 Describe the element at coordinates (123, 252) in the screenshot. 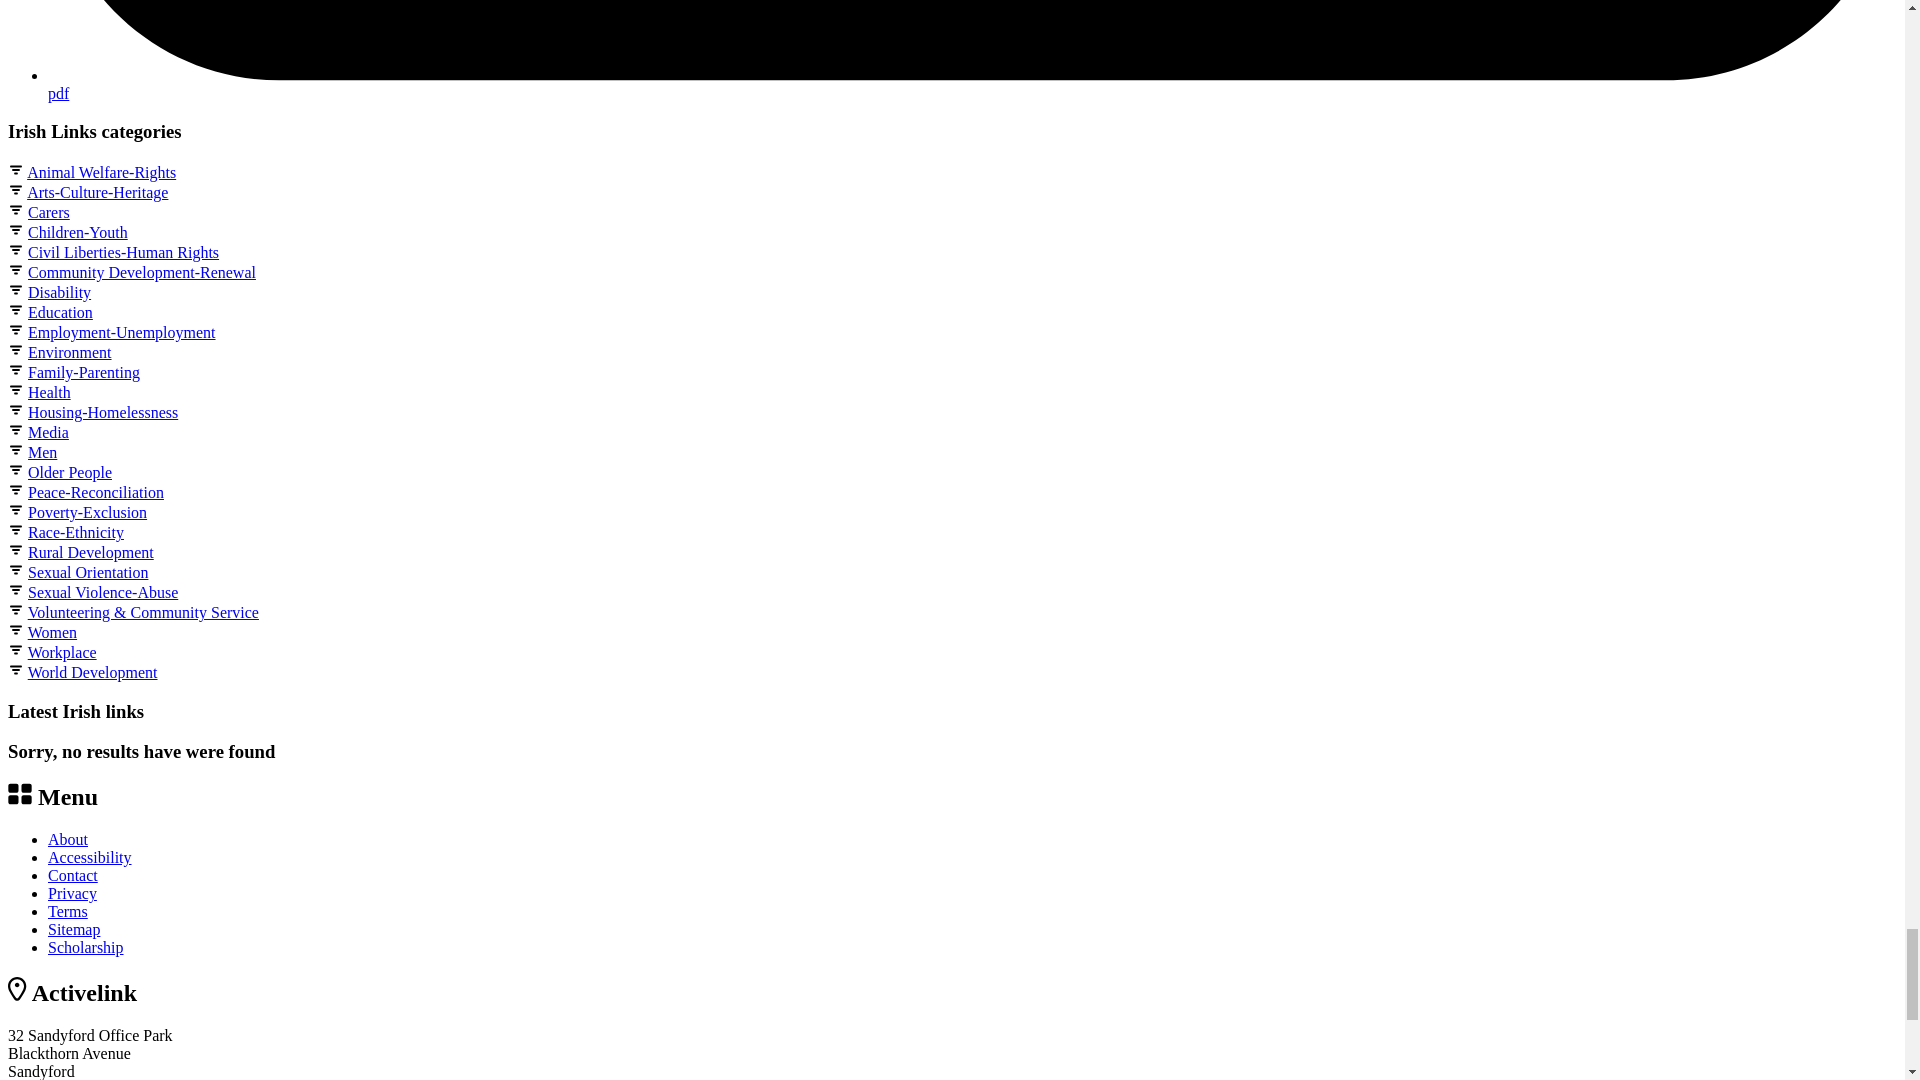

I see `Civil Liberties-Human Rights` at that location.